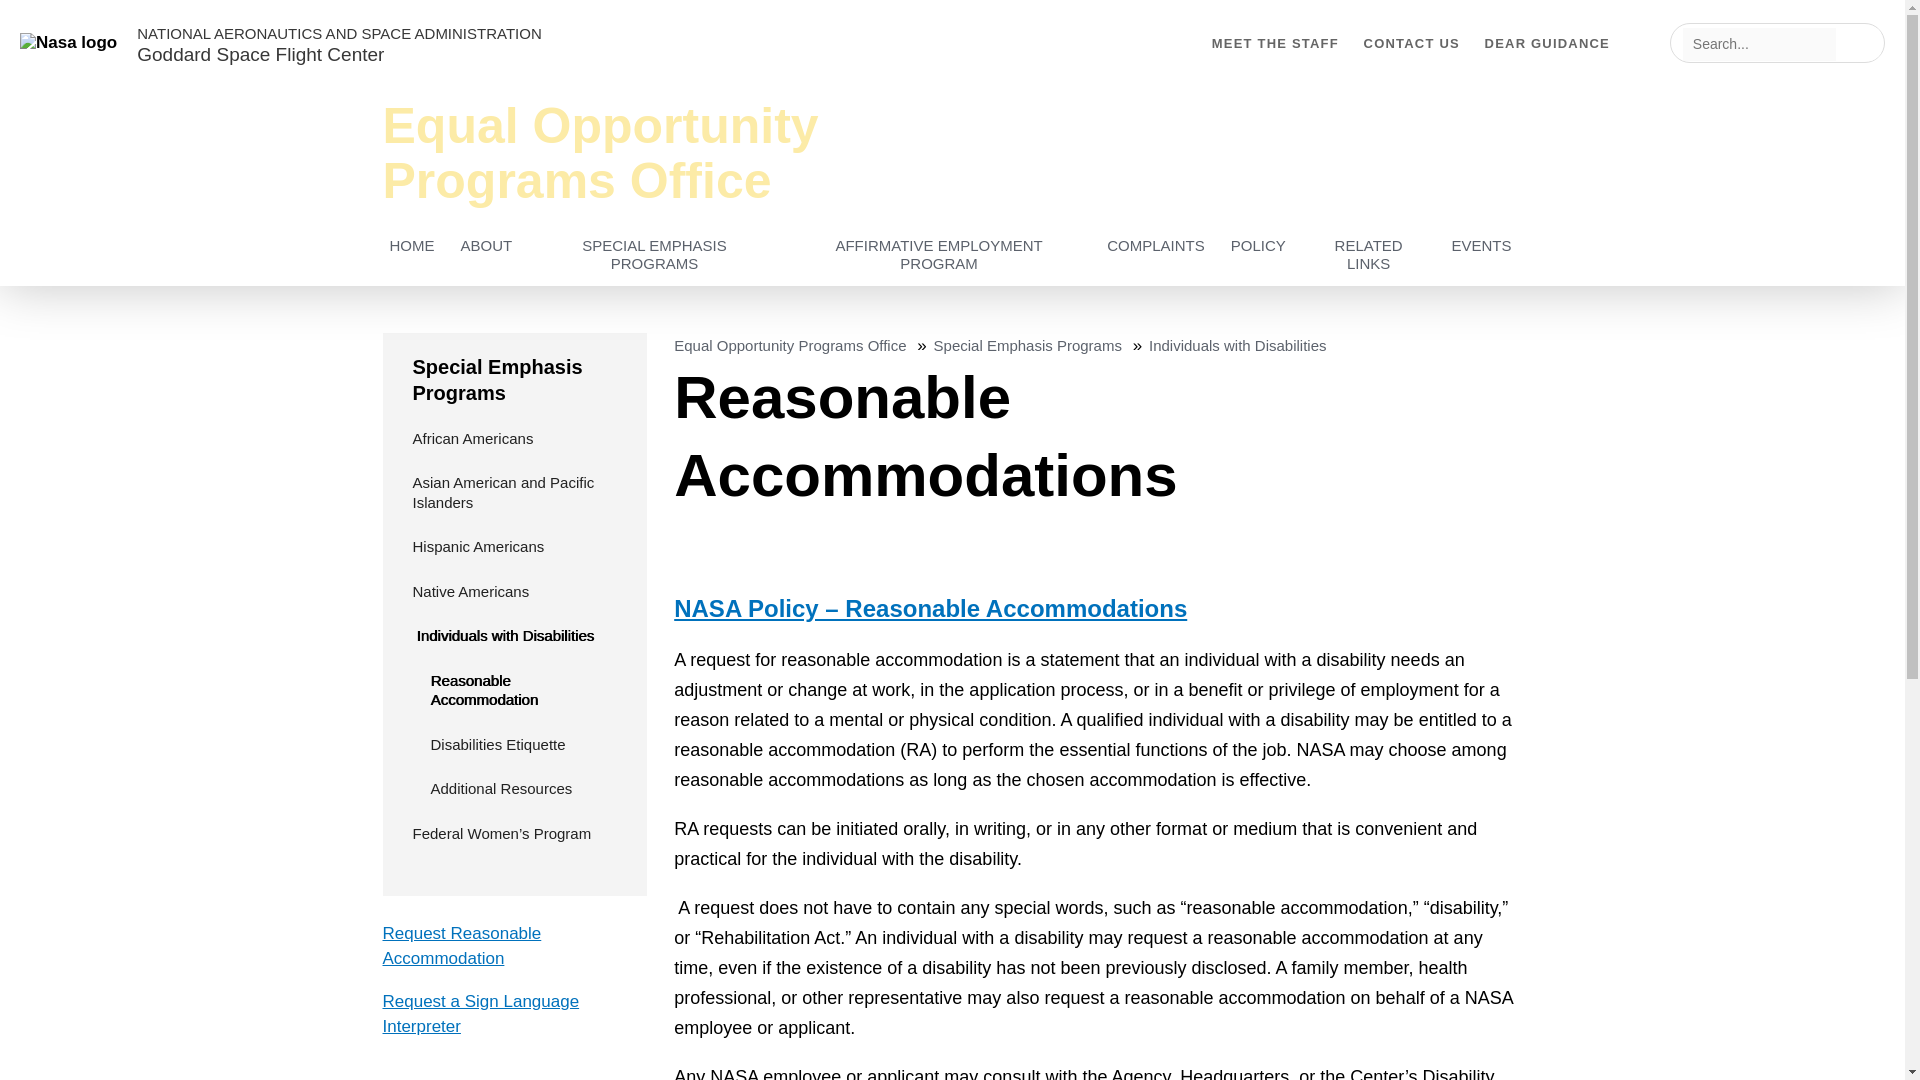  What do you see at coordinates (1156, 245) in the screenshot?
I see `COMPLAINTS` at bounding box center [1156, 245].